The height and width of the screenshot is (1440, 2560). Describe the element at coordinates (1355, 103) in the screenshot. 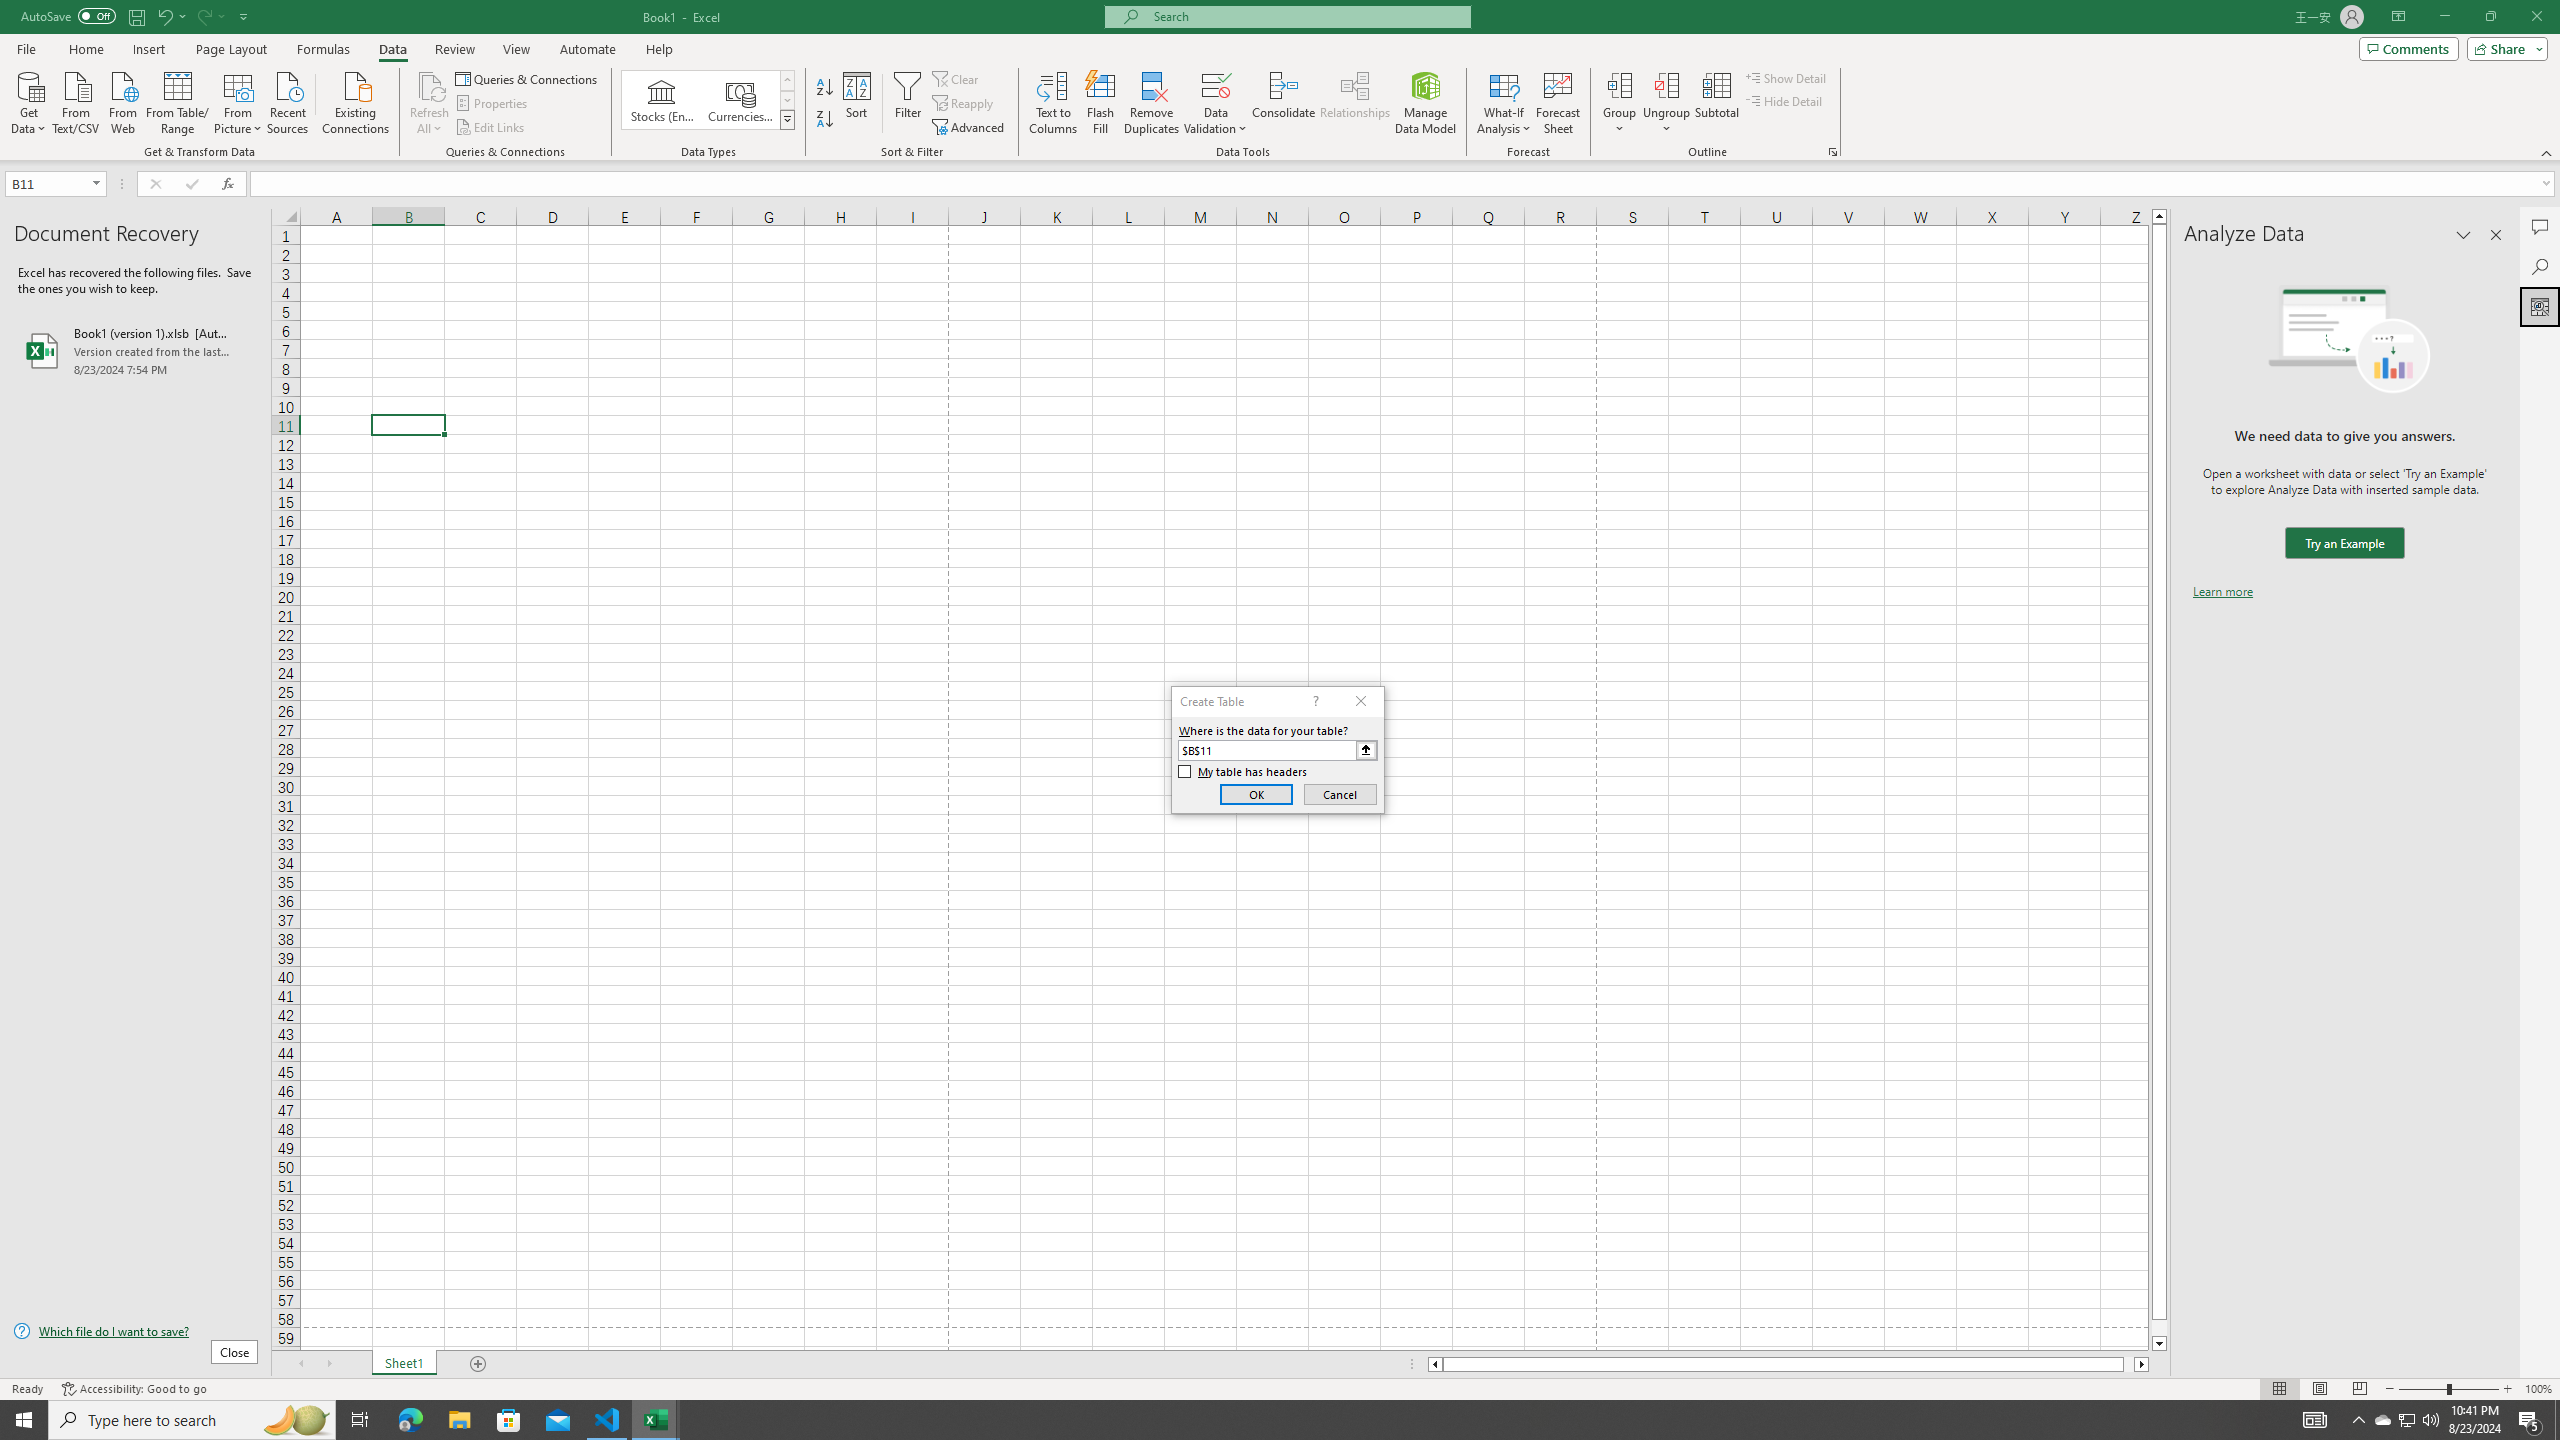

I see `Relationships` at that location.